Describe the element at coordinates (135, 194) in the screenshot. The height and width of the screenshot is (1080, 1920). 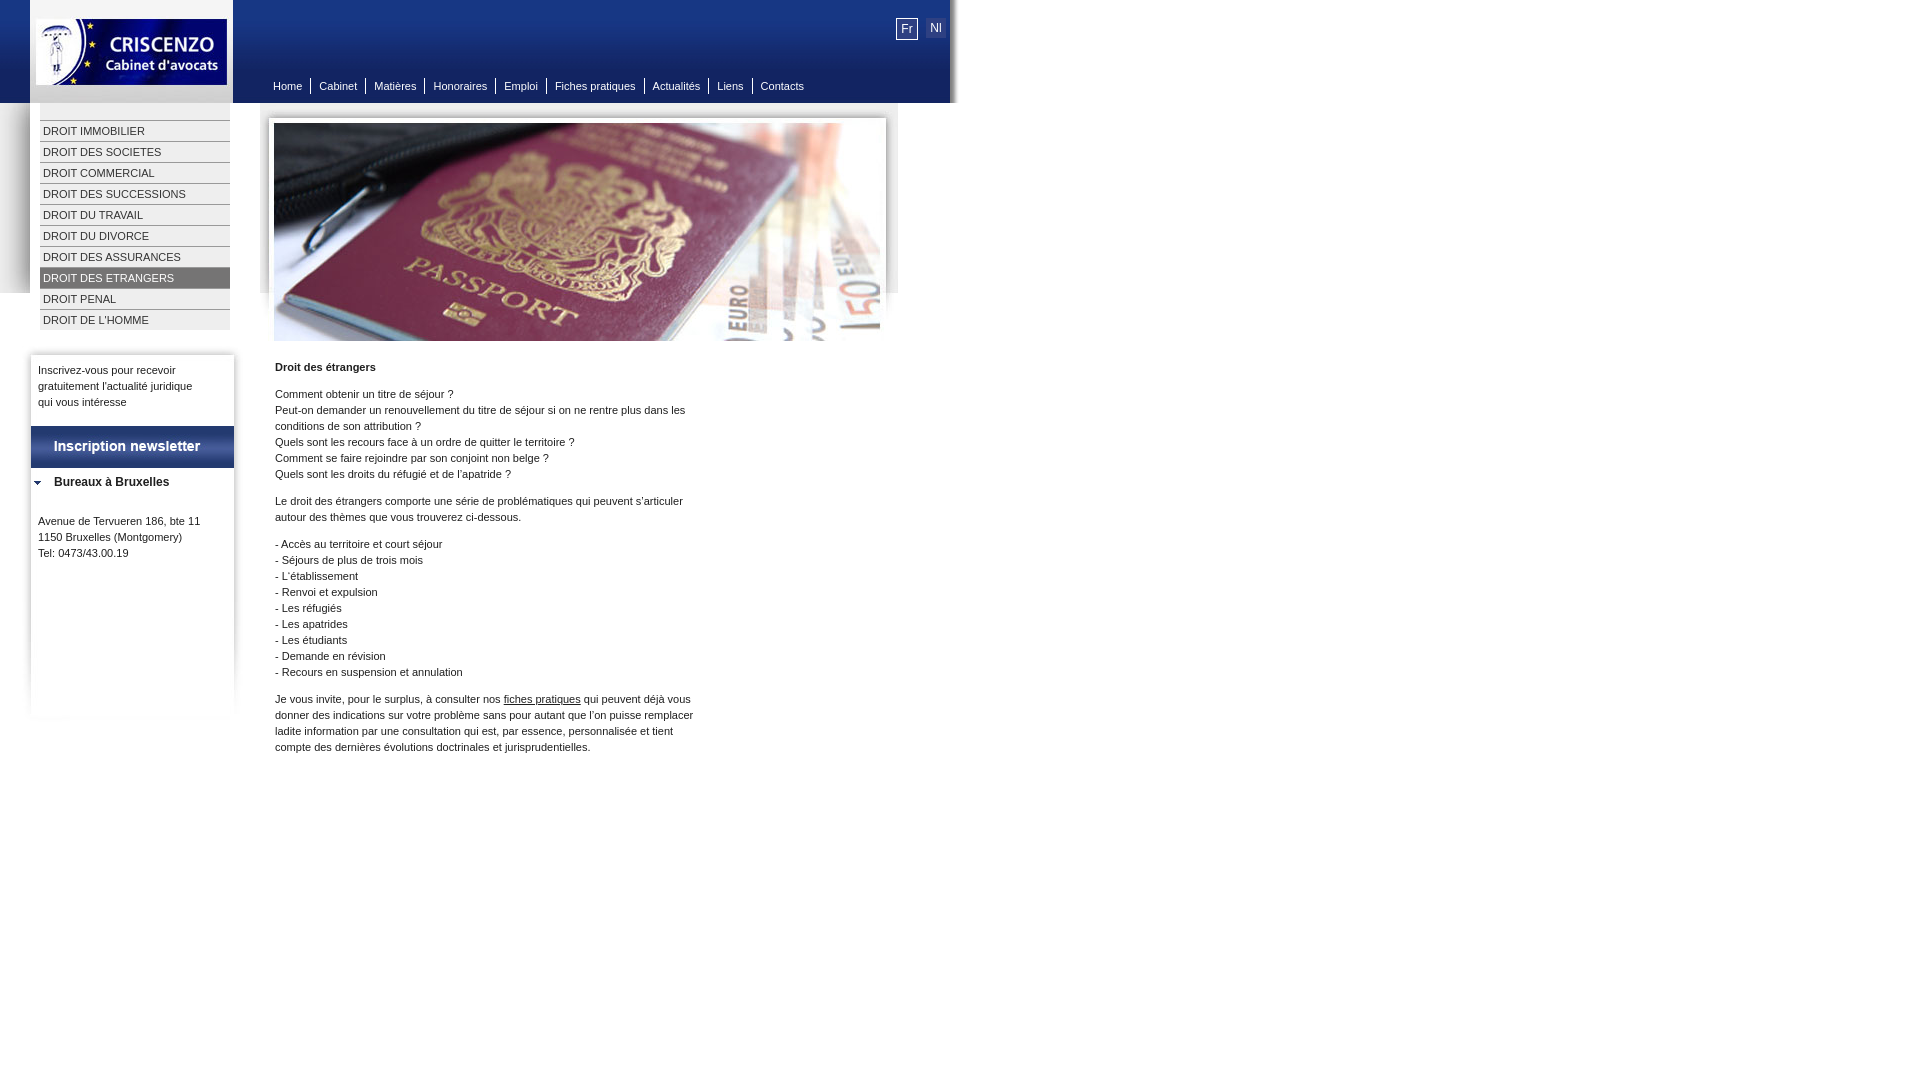
I see `DROIT DES SUCCESSIONS` at that location.